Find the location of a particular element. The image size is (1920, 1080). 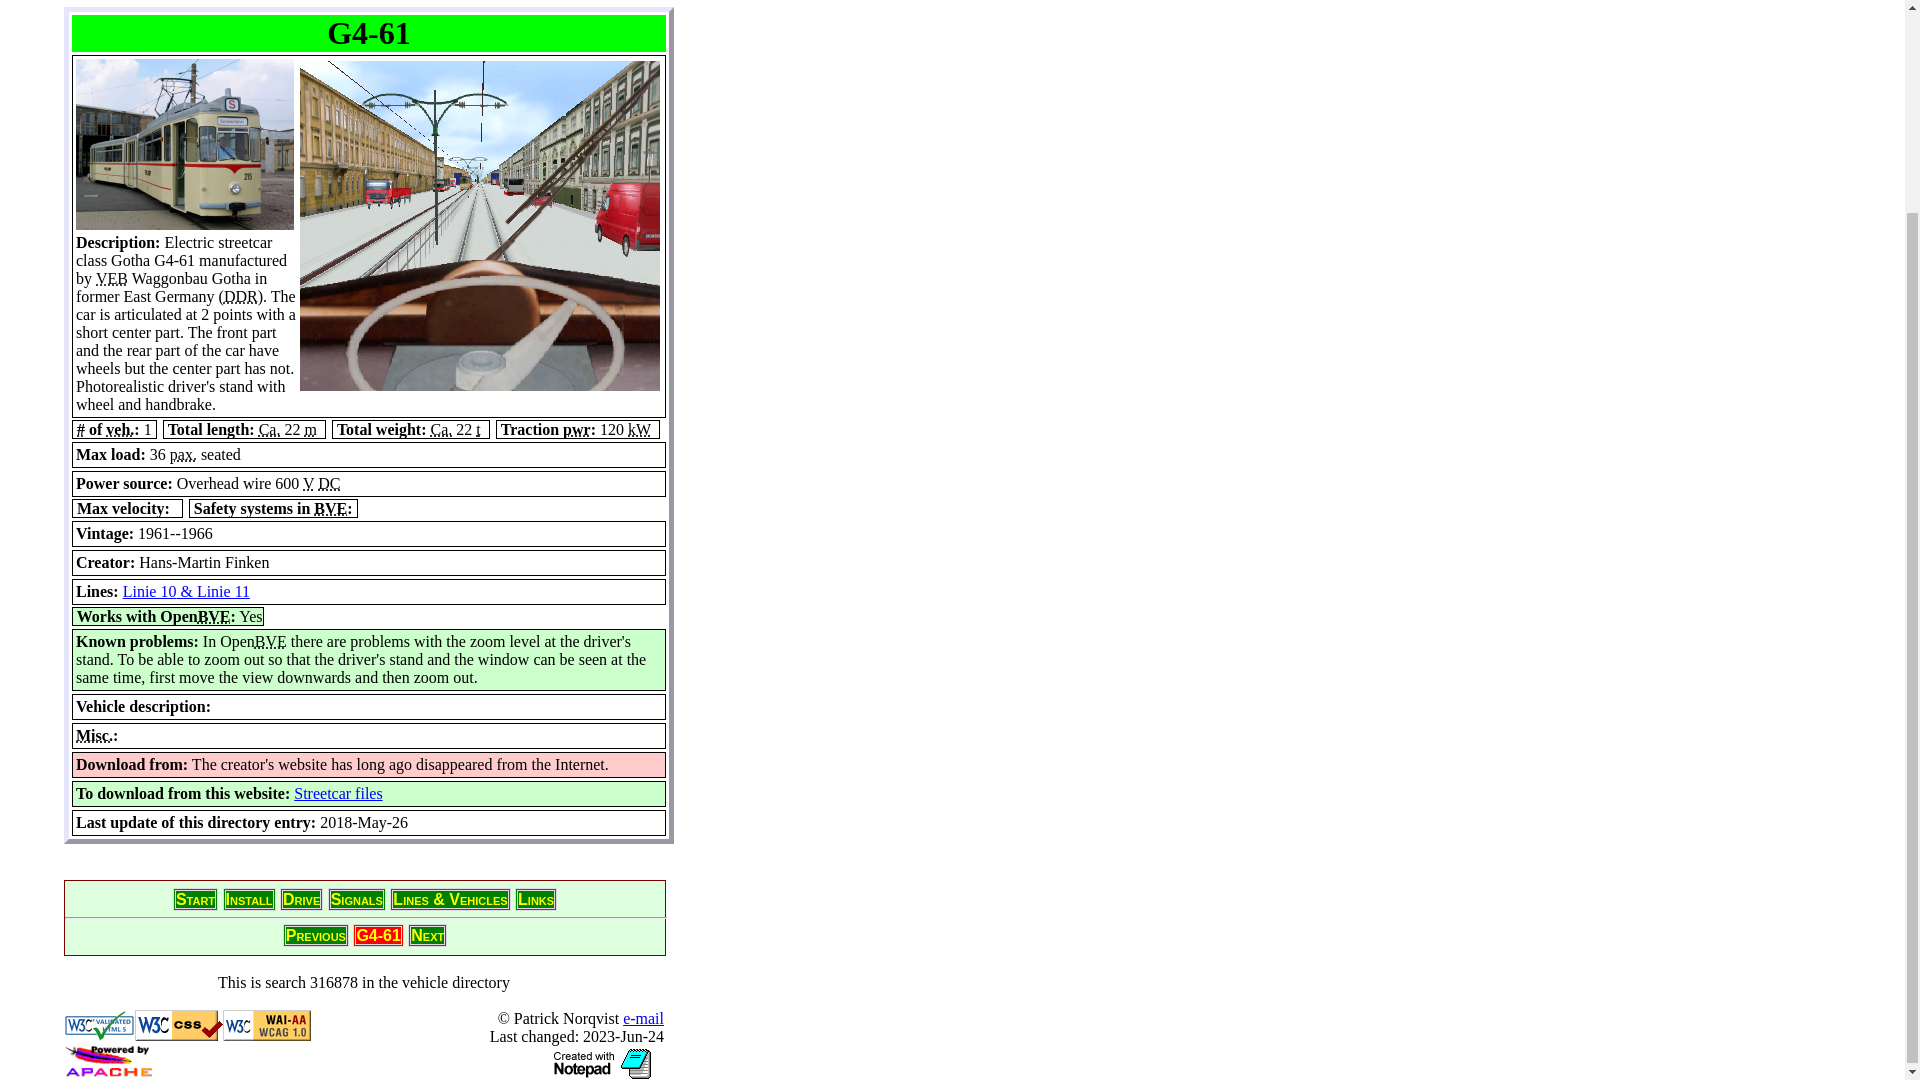

Signals is located at coordinates (356, 899).